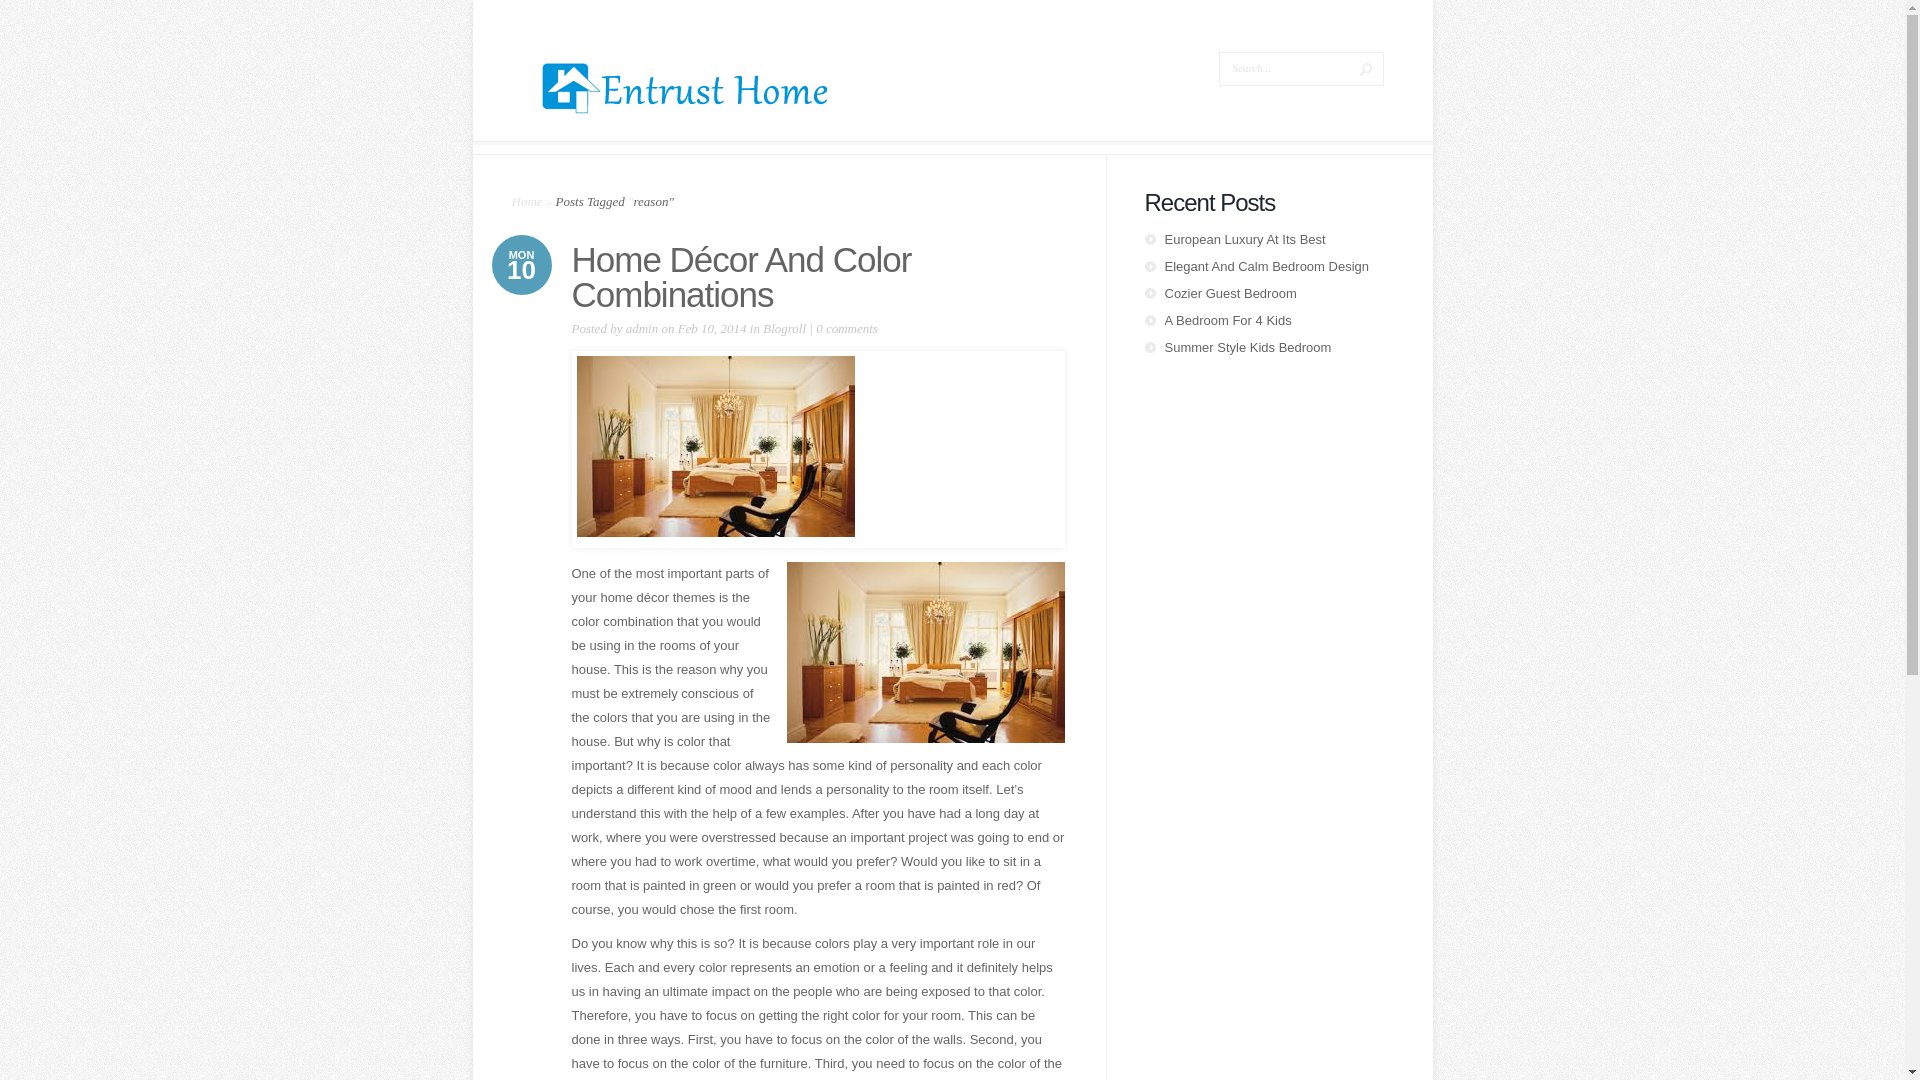 This screenshot has height=1080, width=1920. What do you see at coordinates (642, 328) in the screenshot?
I see `admin` at bounding box center [642, 328].